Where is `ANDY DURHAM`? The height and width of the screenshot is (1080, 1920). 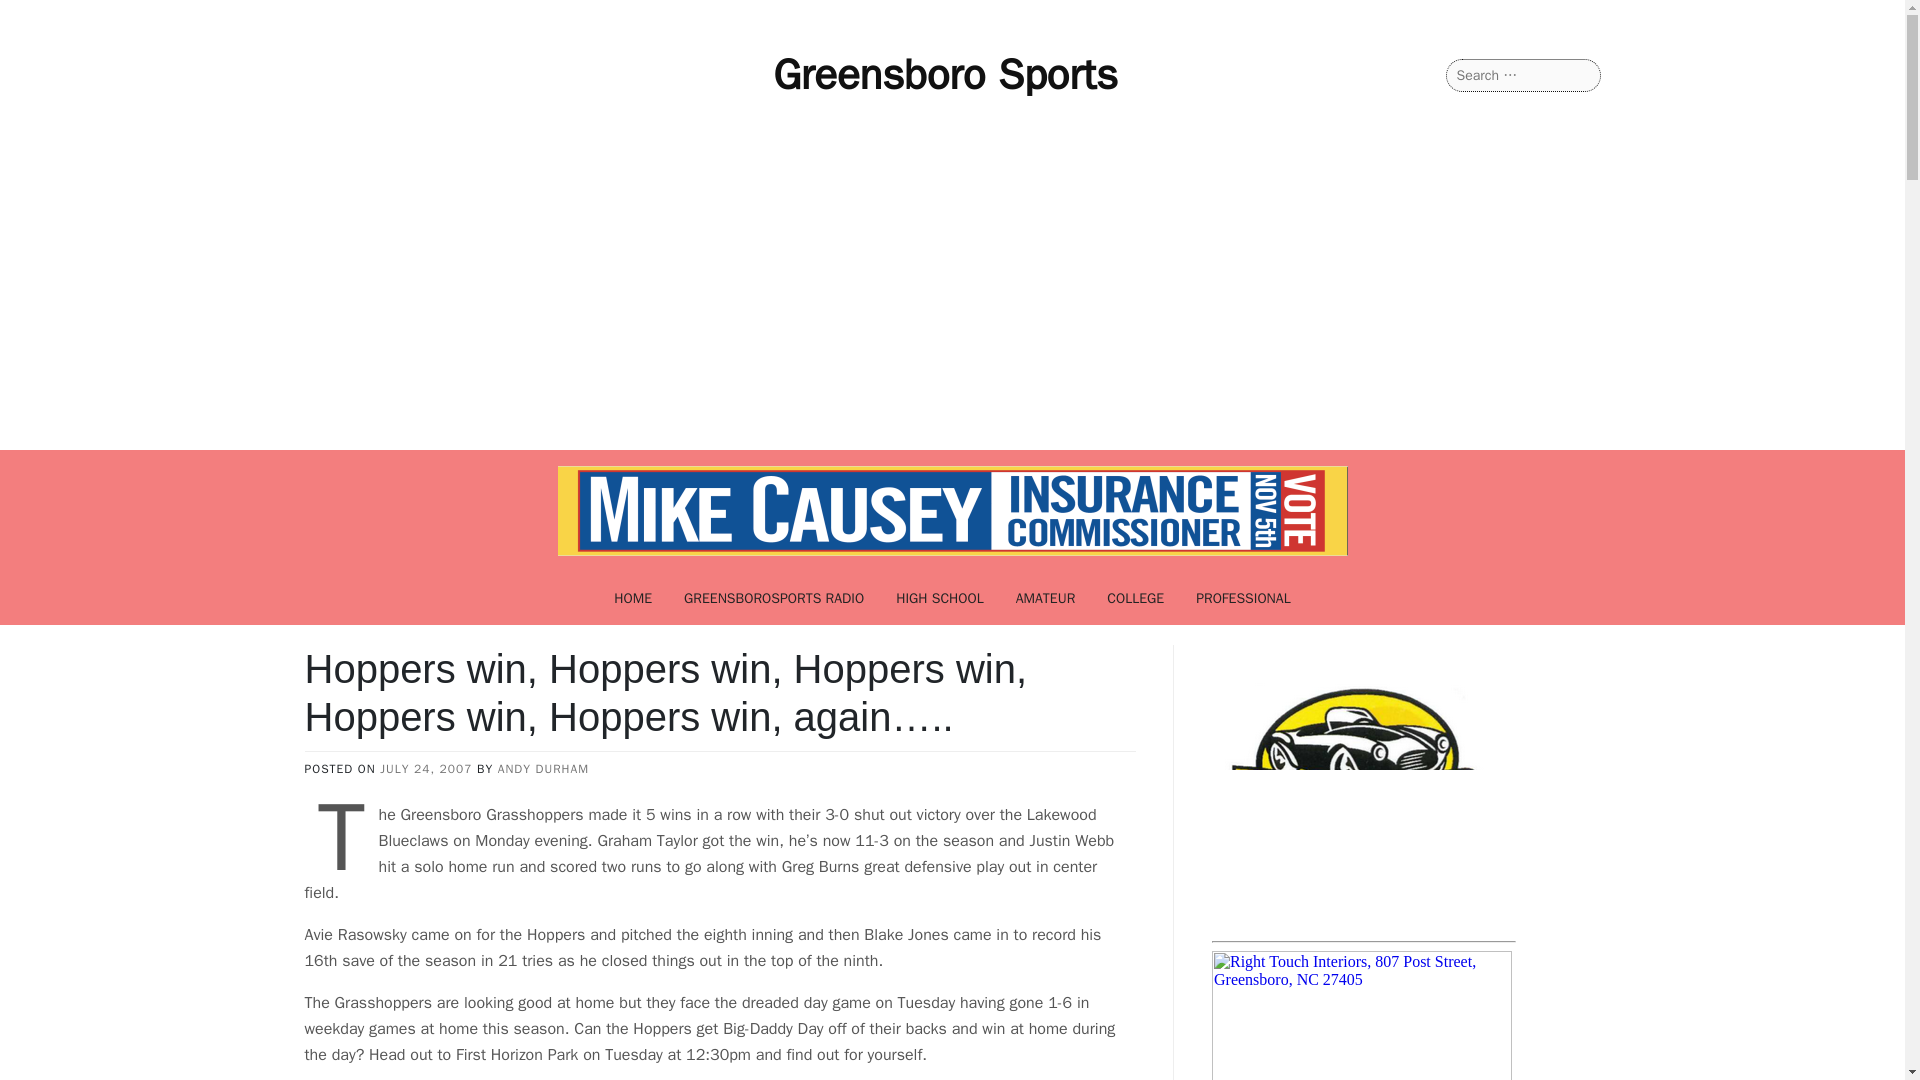 ANDY DURHAM is located at coordinates (543, 768).